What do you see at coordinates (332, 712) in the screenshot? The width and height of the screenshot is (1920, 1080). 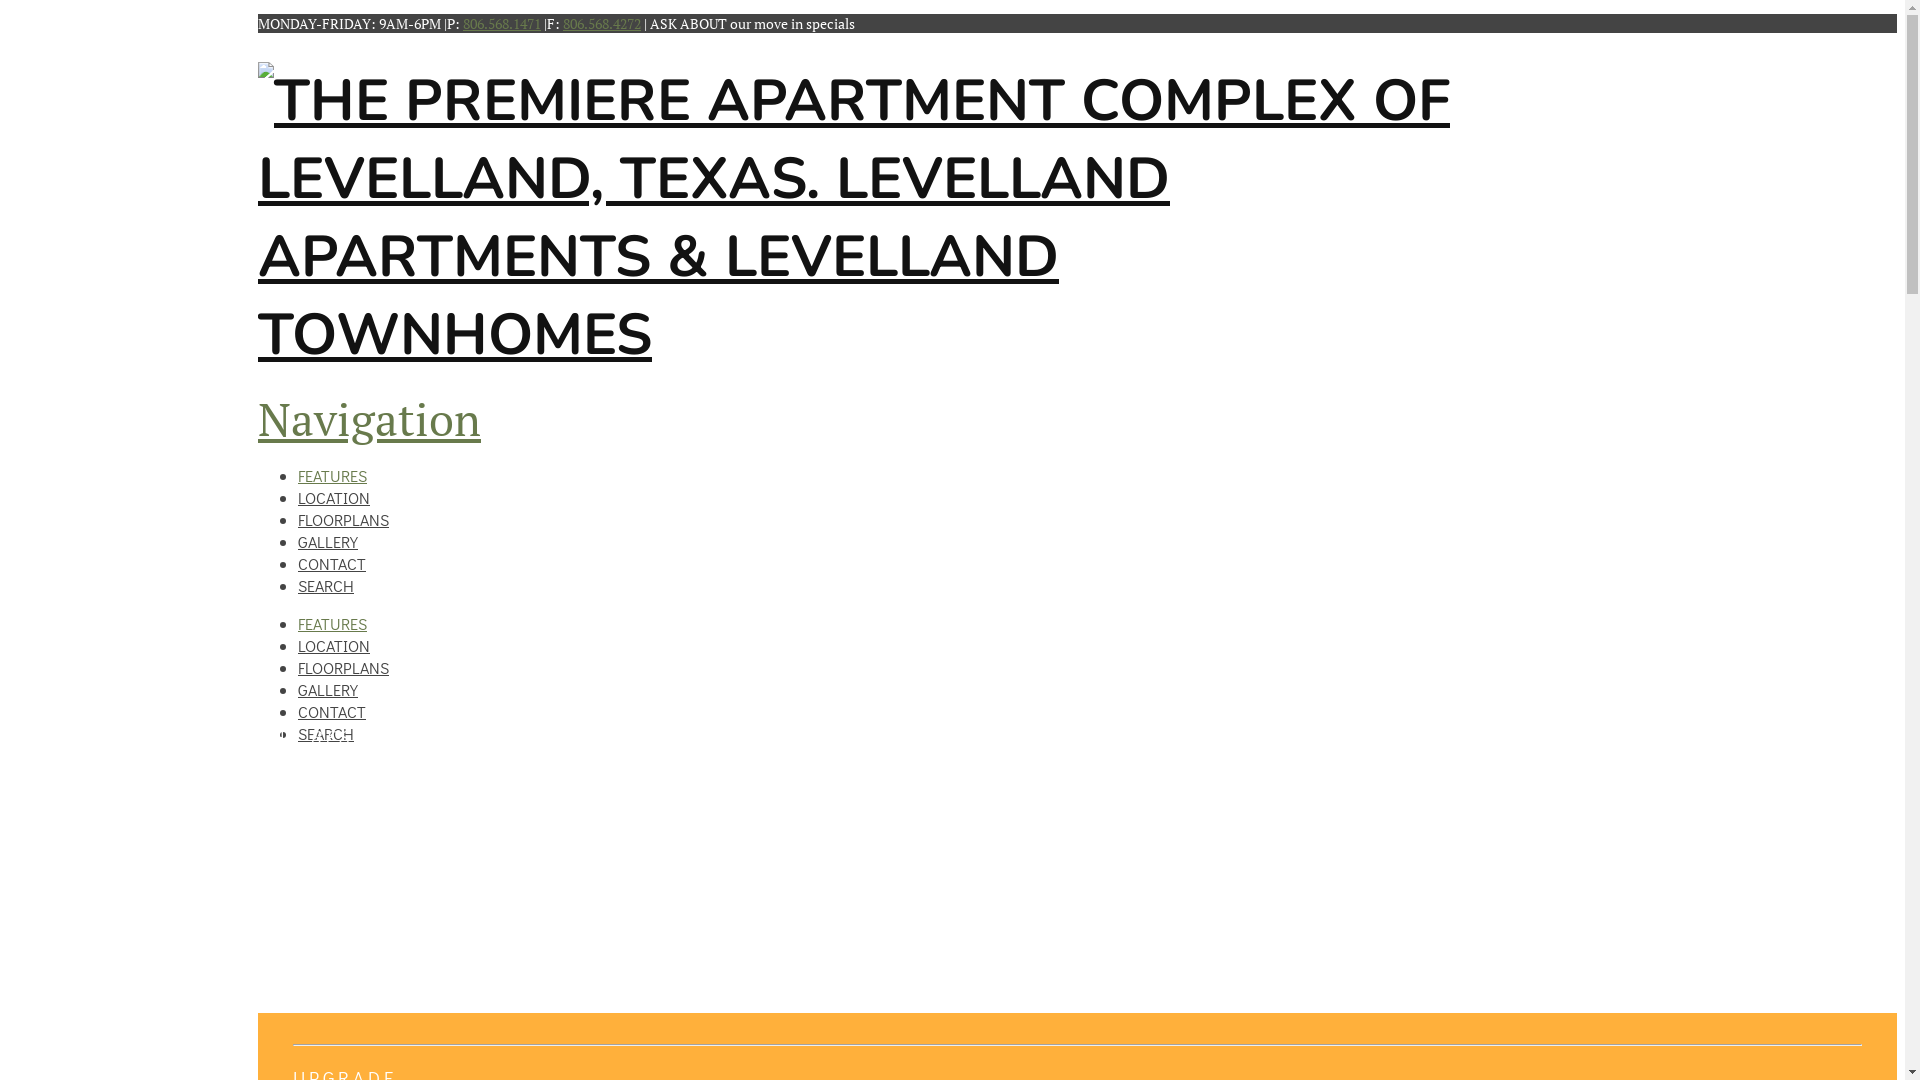 I see `CONTACT` at bounding box center [332, 712].